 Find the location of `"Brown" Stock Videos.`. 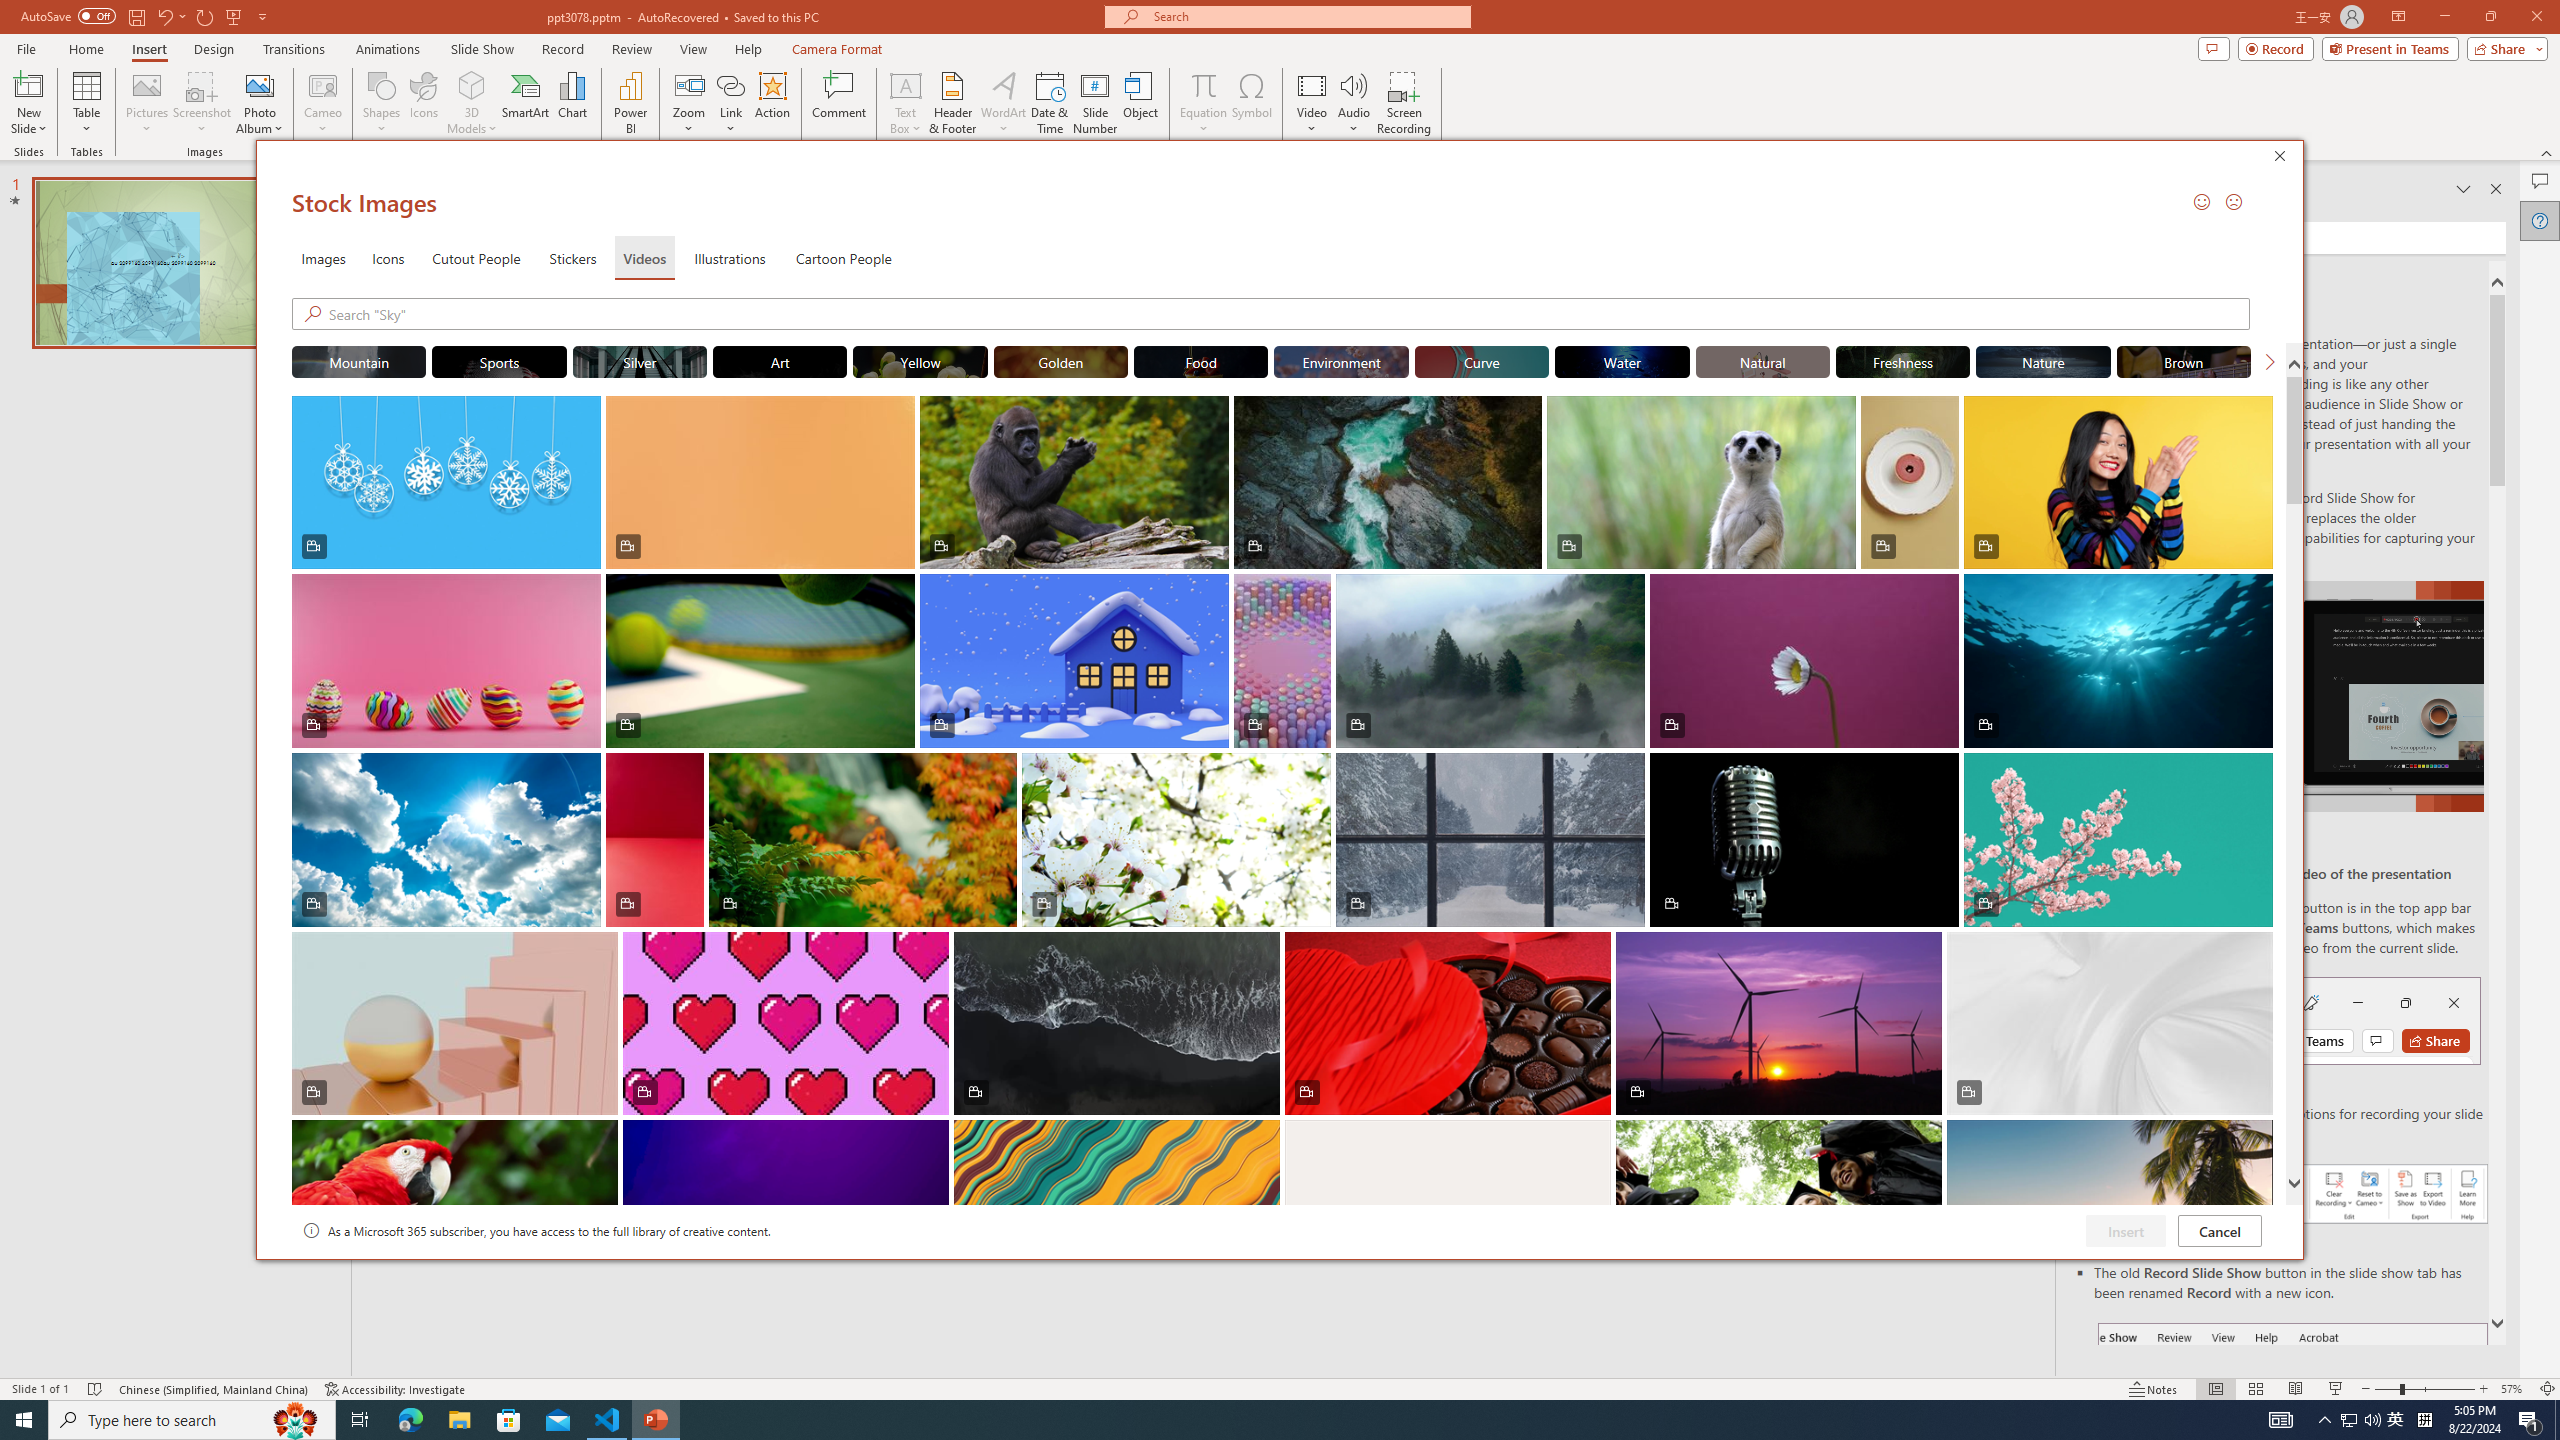

"Brown" Stock Videos. is located at coordinates (2184, 361).